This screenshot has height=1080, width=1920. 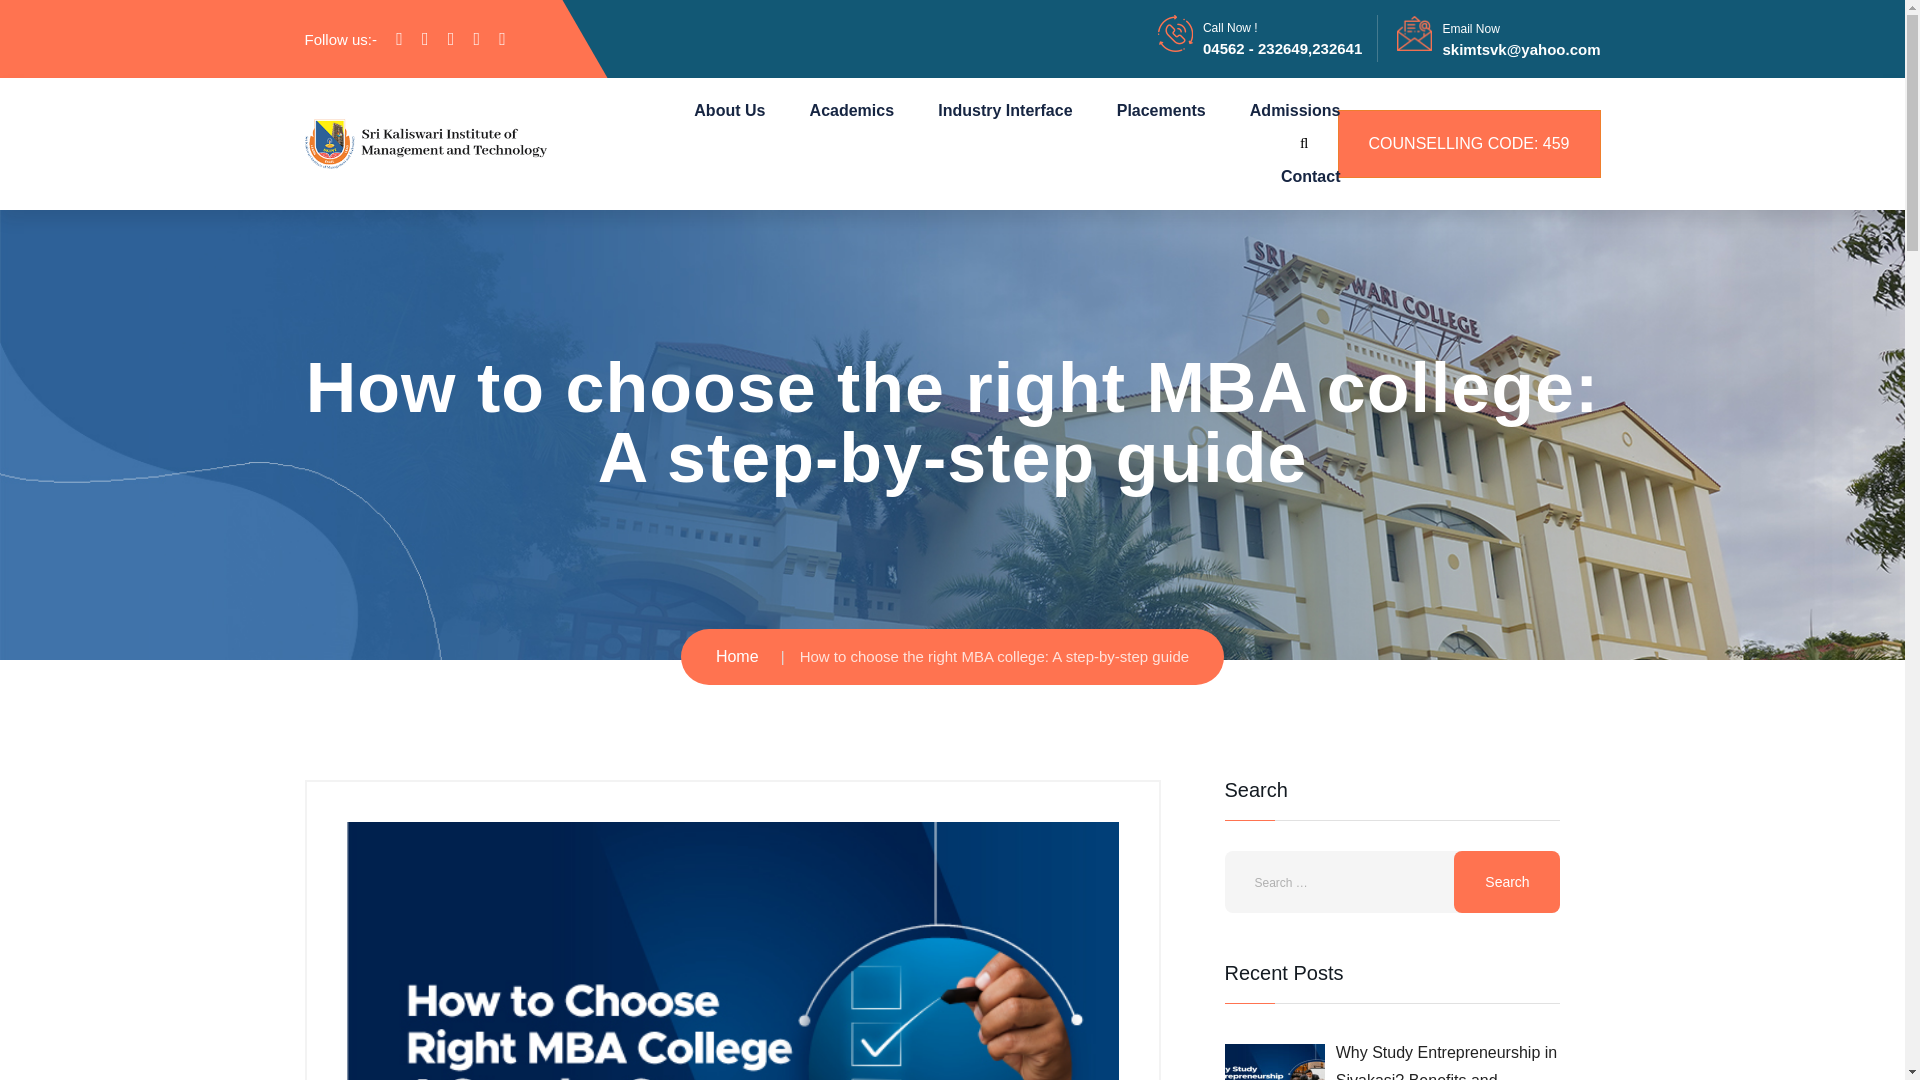 I want to click on Academics, so click(x=852, y=110).